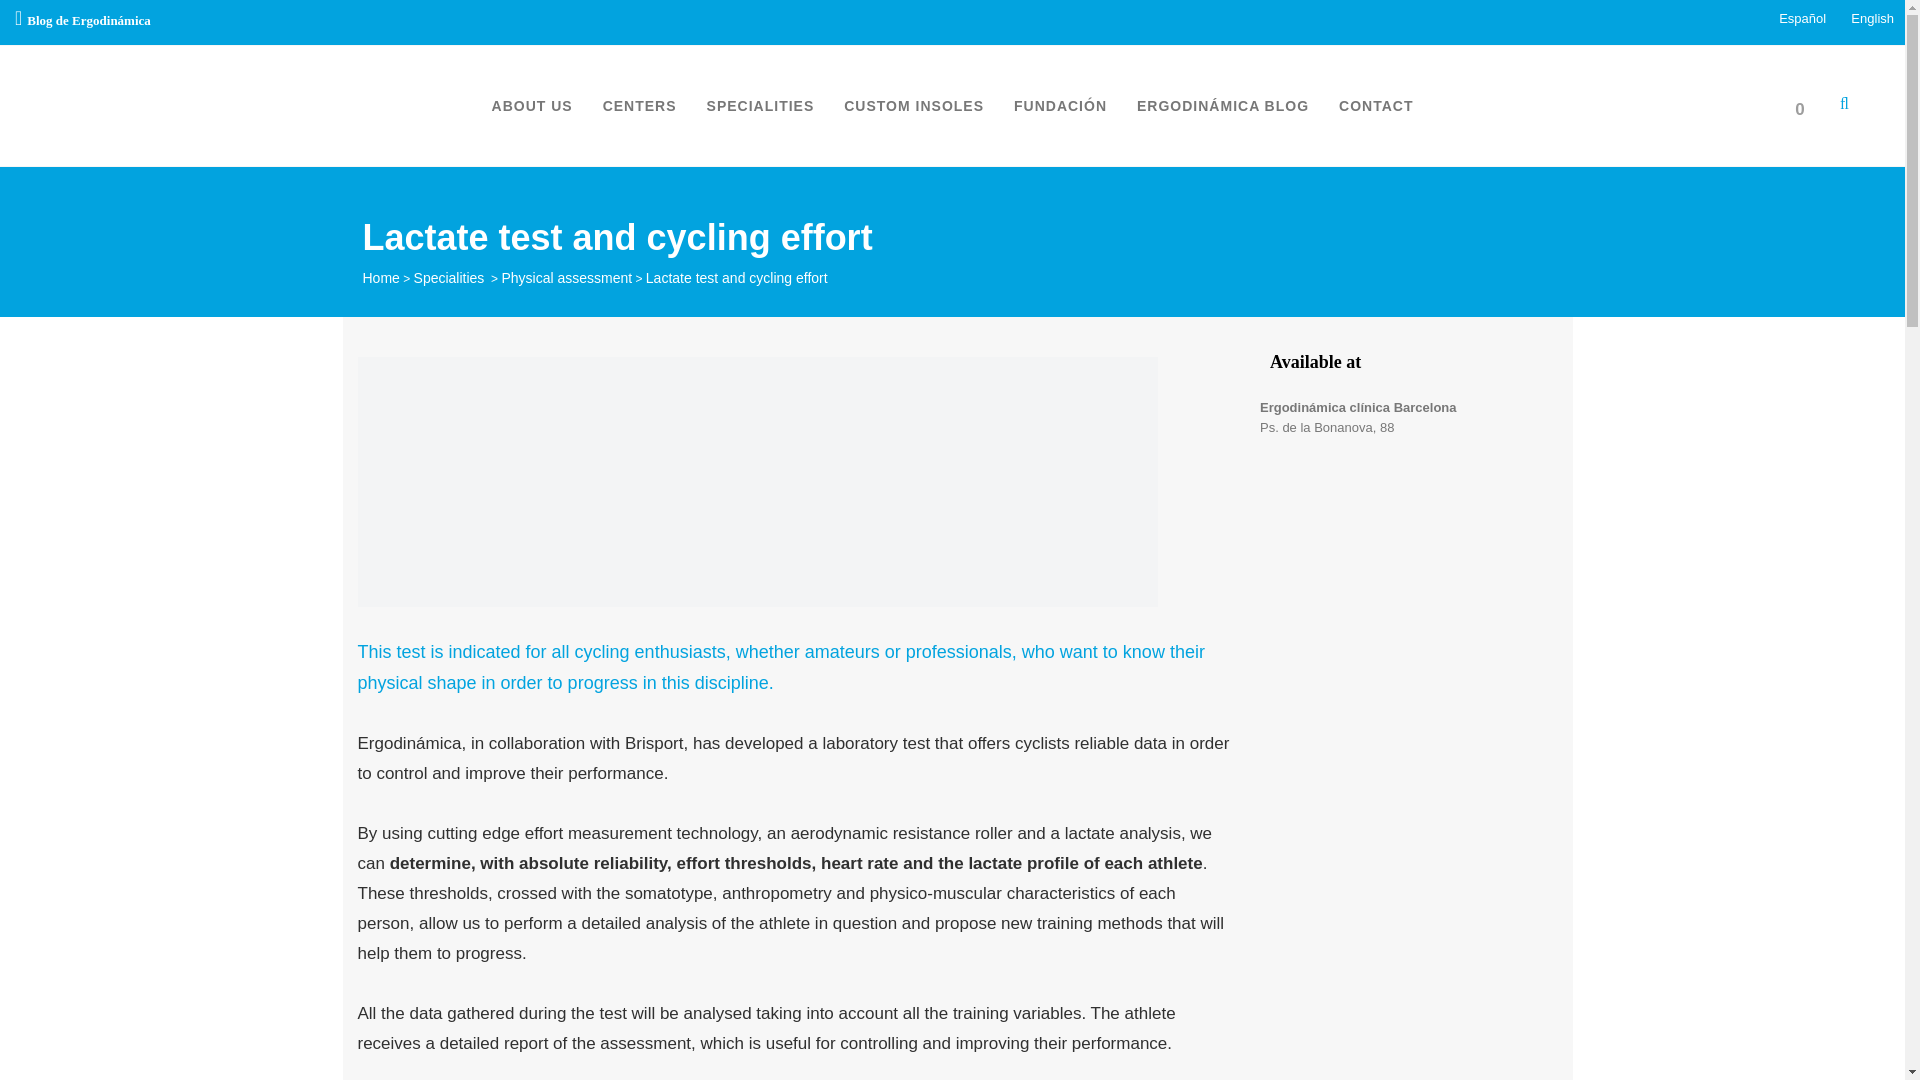  What do you see at coordinates (380, 278) in the screenshot?
I see `Home` at bounding box center [380, 278].